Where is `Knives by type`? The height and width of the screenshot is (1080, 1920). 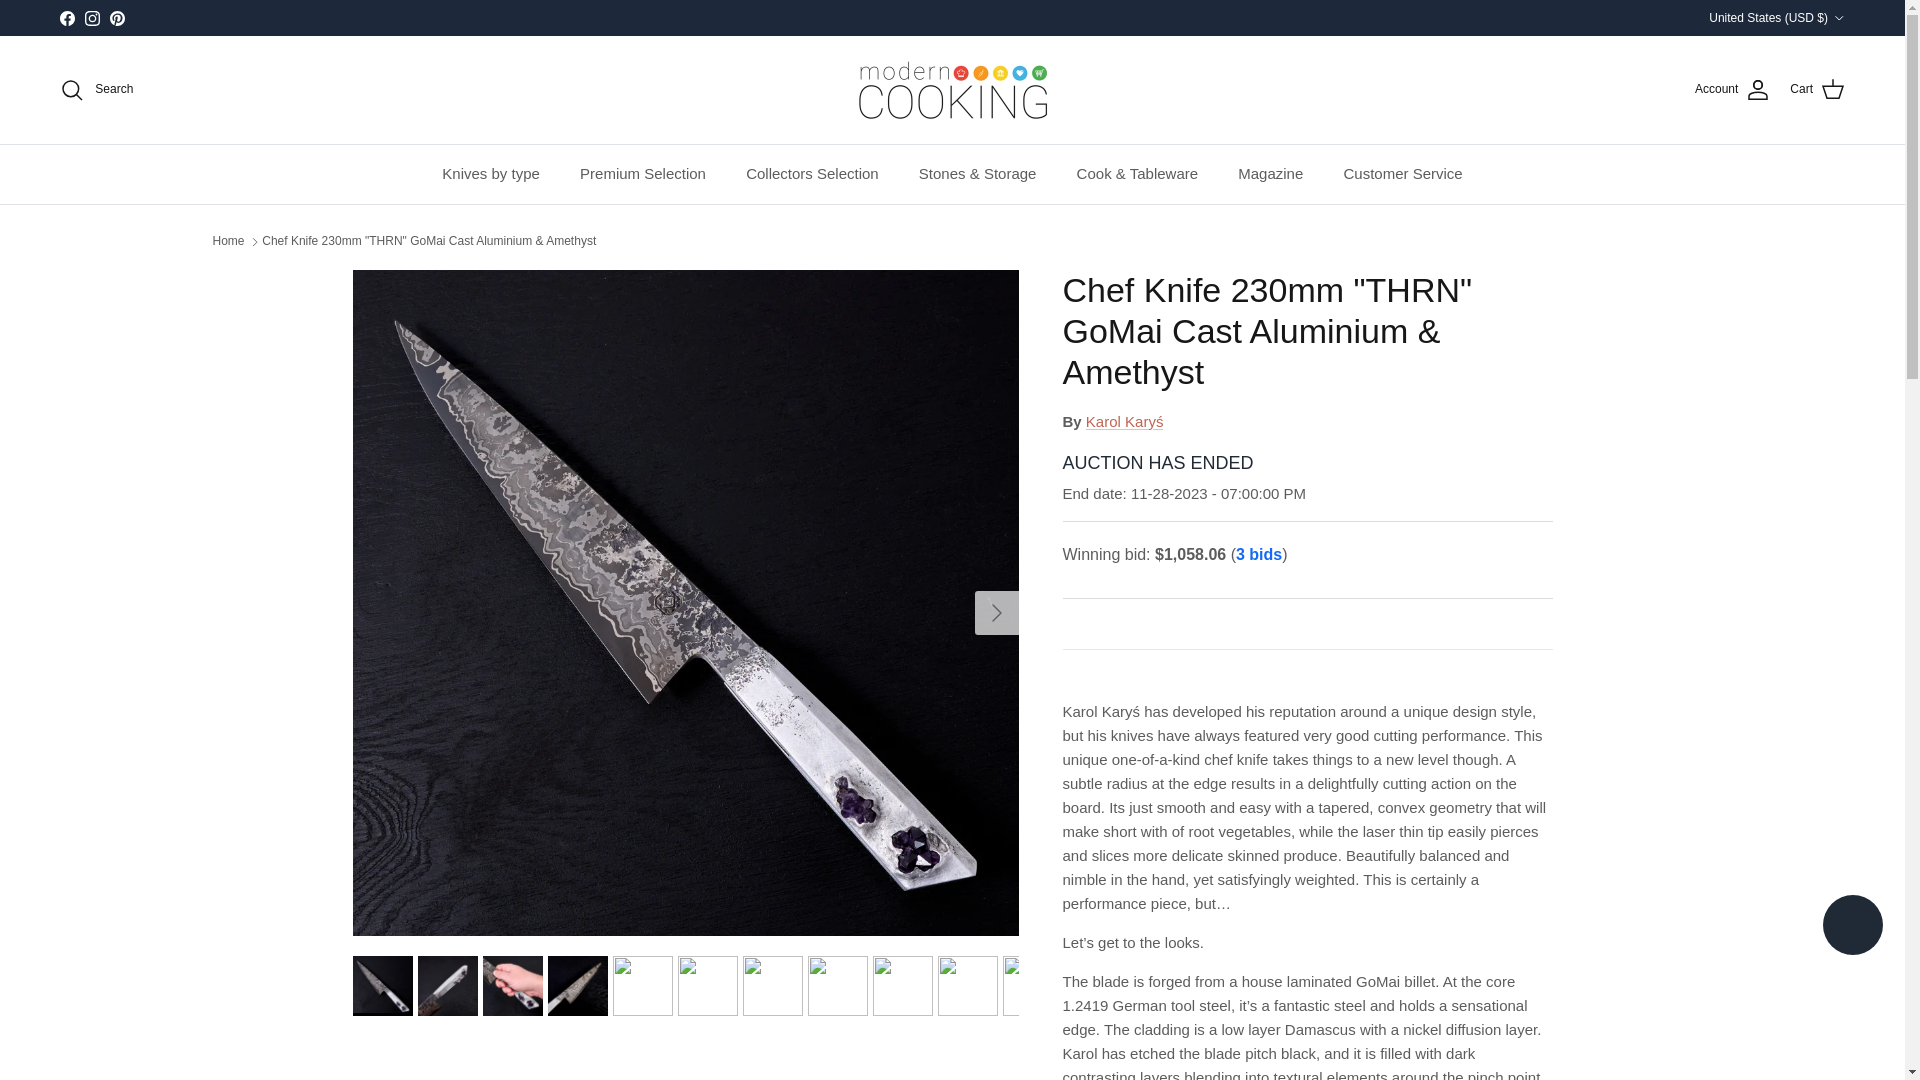
Knives by type is located at coordinates (491, 174).